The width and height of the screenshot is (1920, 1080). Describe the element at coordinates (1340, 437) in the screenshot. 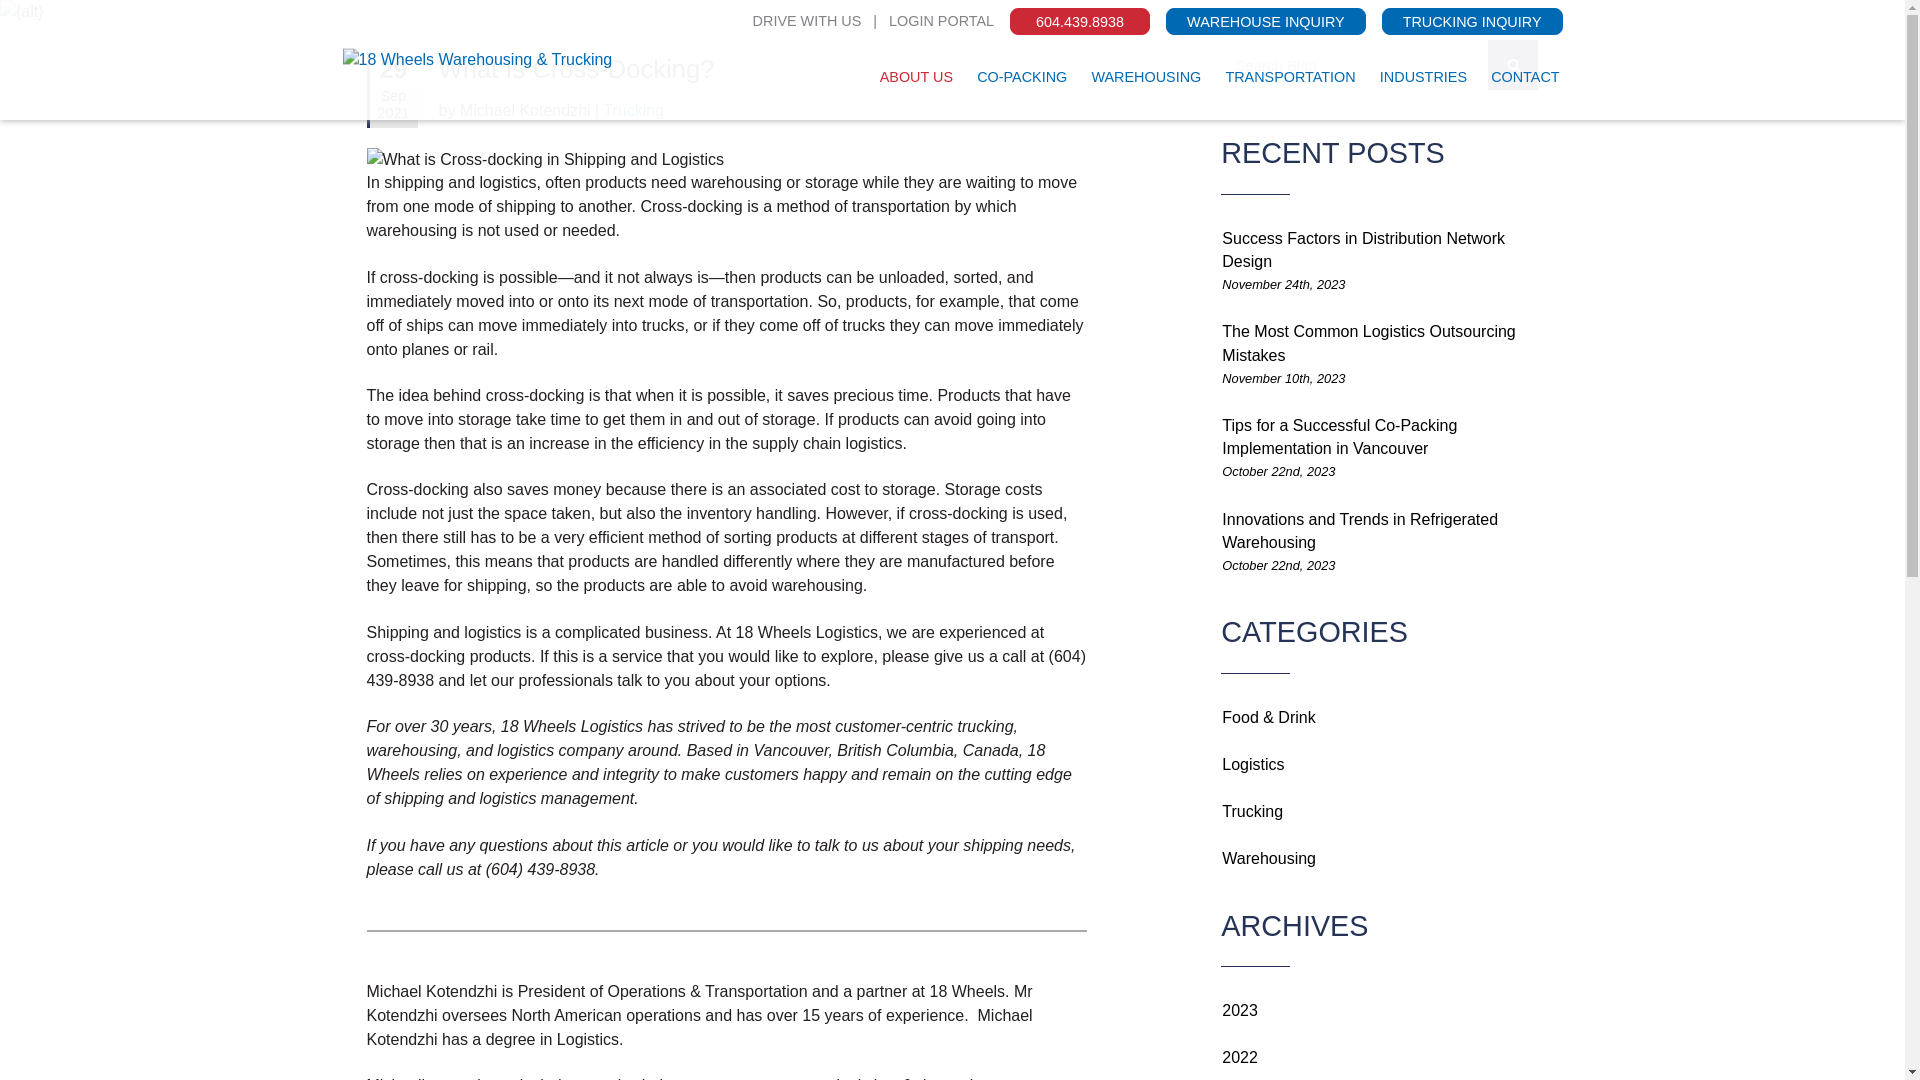

I see `Tips for a Successful Co-Packing Implementation in Vancouver` at that location.